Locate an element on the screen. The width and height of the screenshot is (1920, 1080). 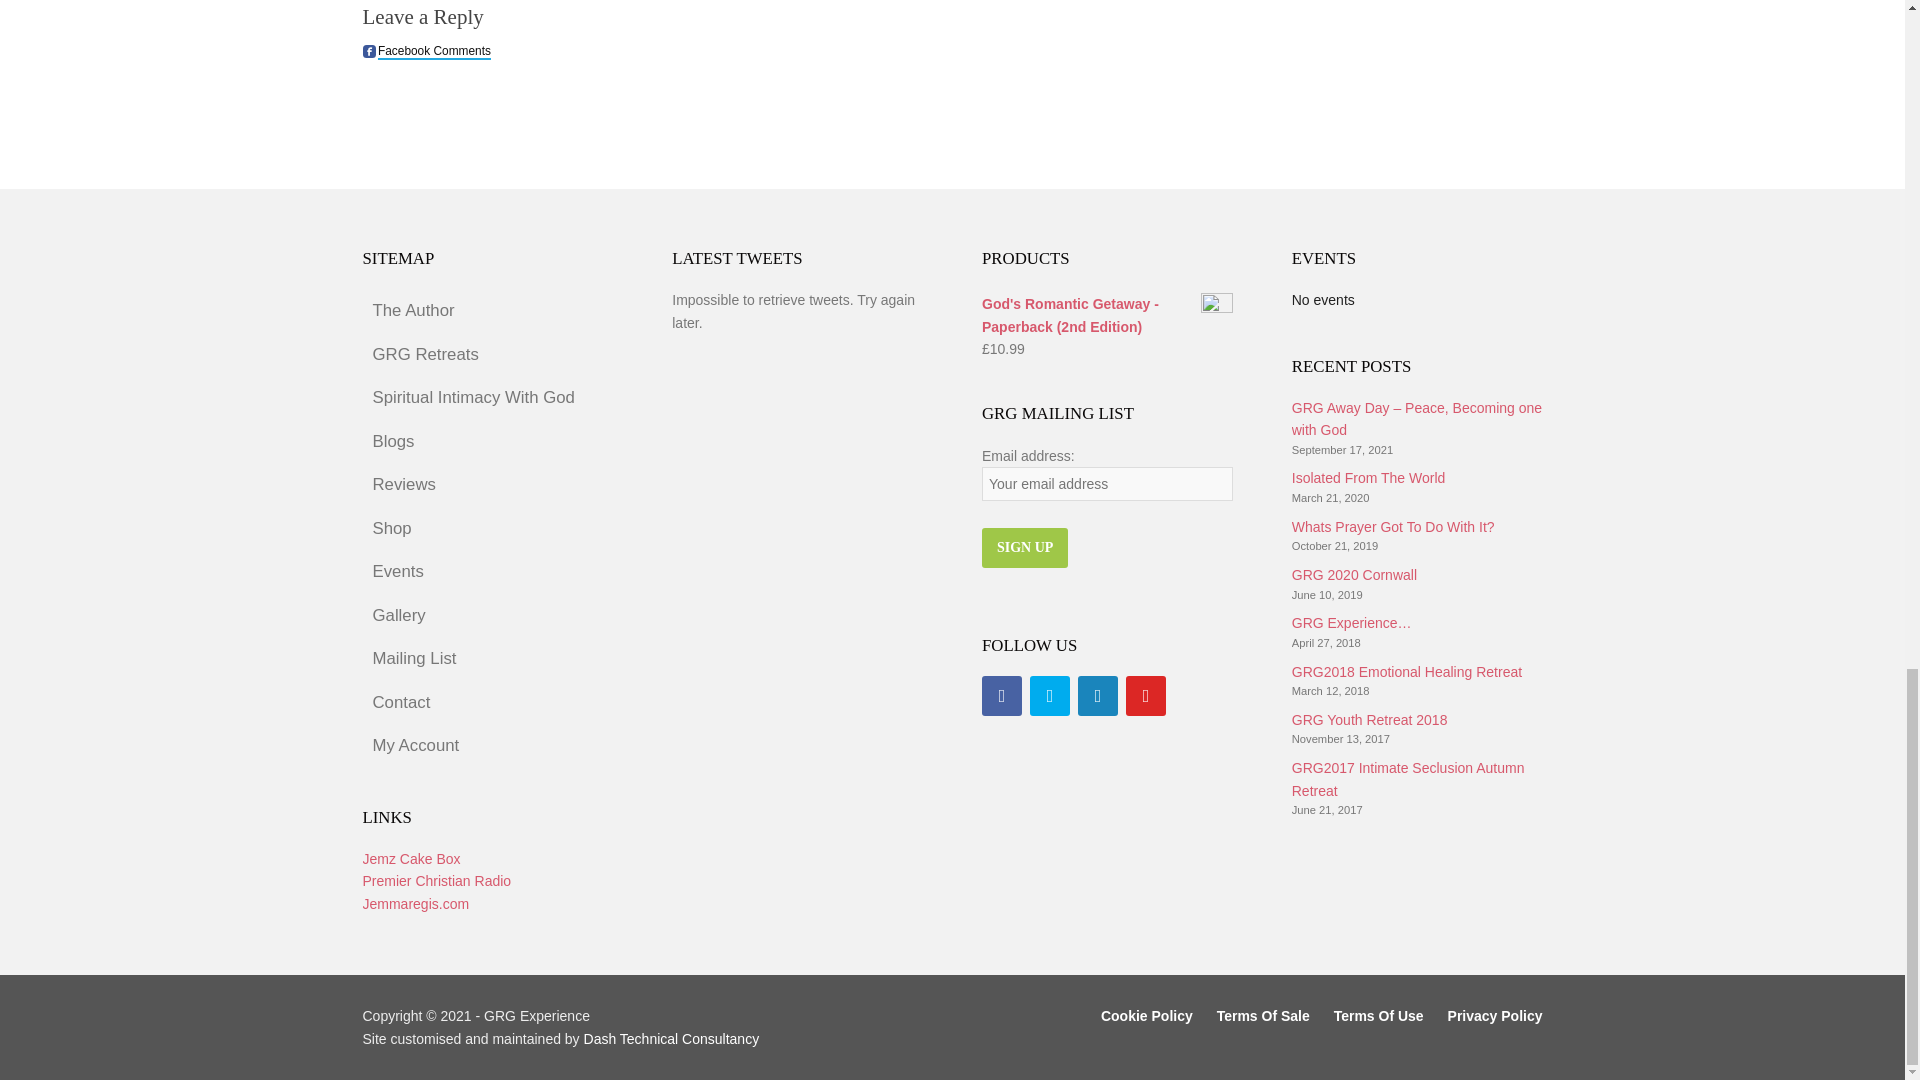
Premier Christian Radio is located at coordinates (436, 880).